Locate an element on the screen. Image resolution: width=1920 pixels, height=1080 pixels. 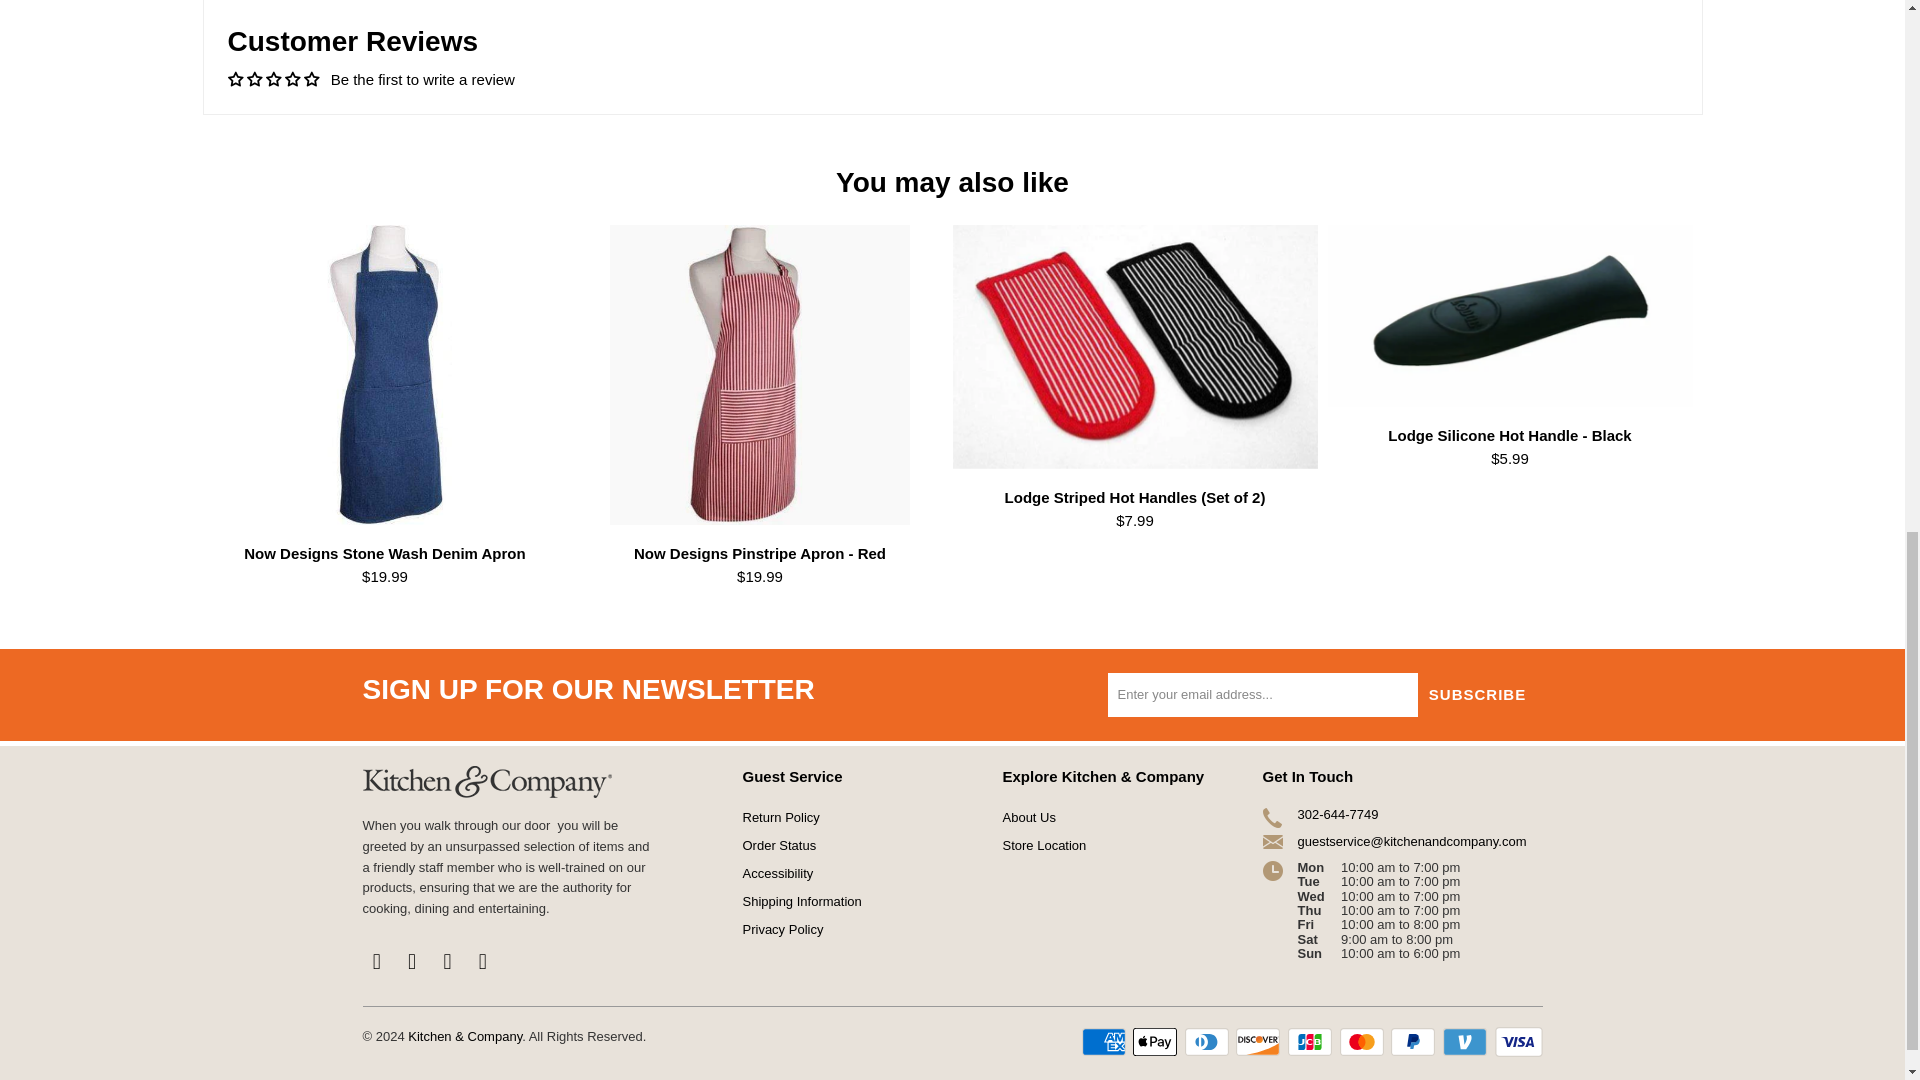
Discover is located at coordinates (1260, 1042).